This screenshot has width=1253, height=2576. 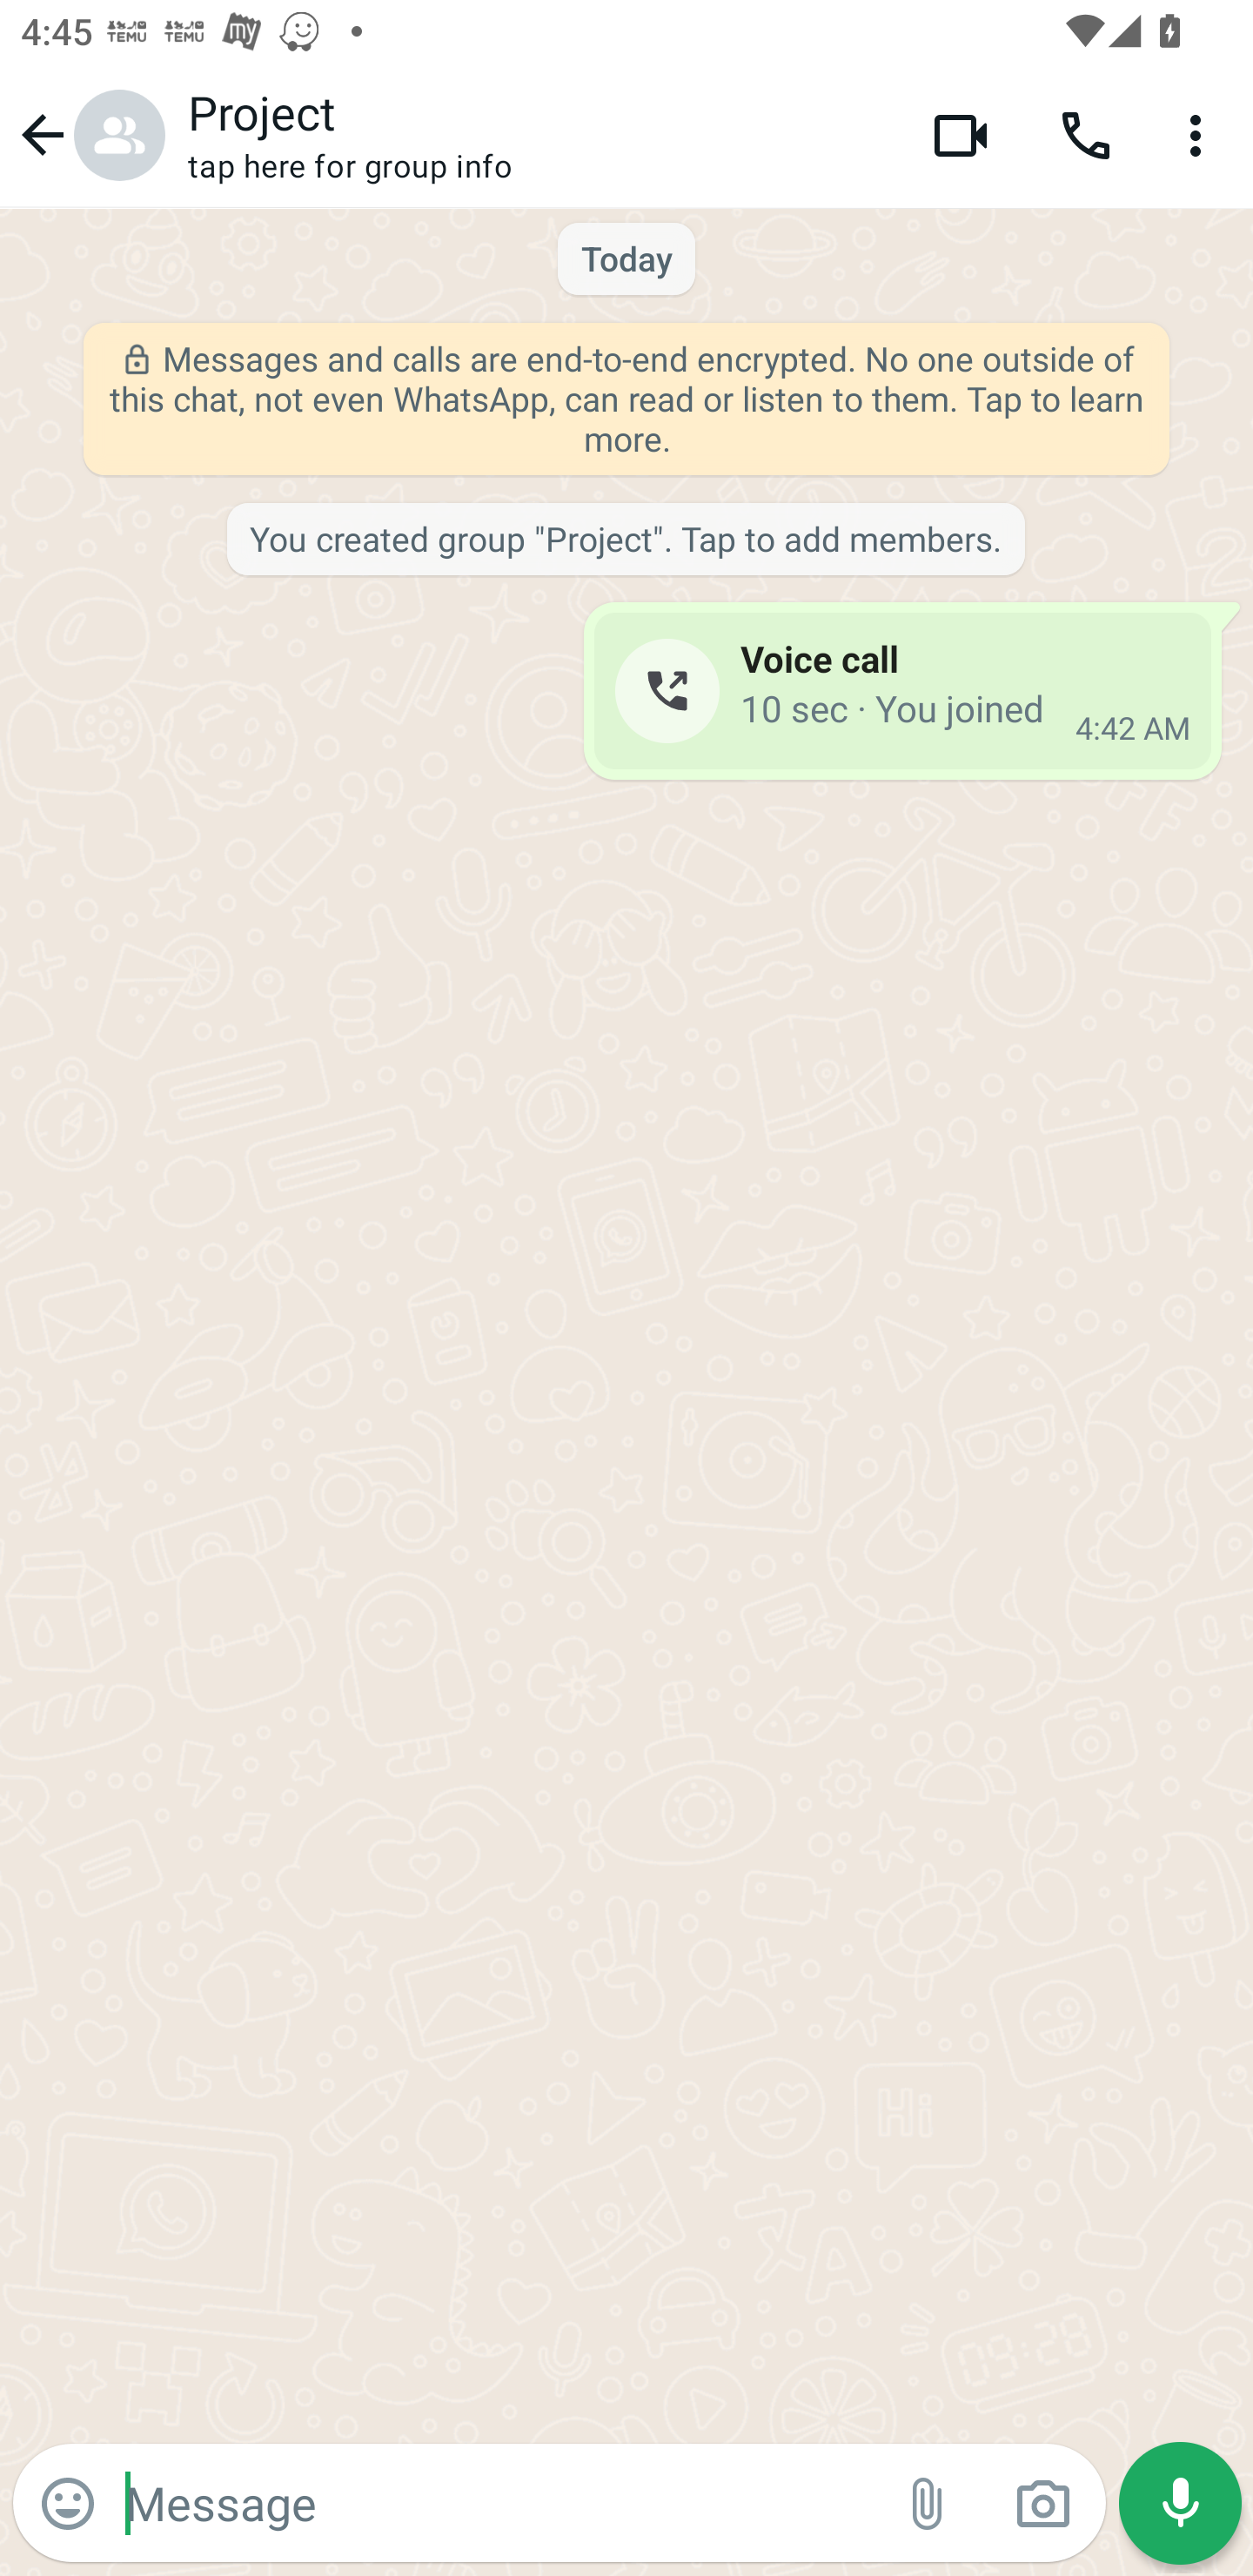 I want to click on Message, so click(x=498, y=2502).